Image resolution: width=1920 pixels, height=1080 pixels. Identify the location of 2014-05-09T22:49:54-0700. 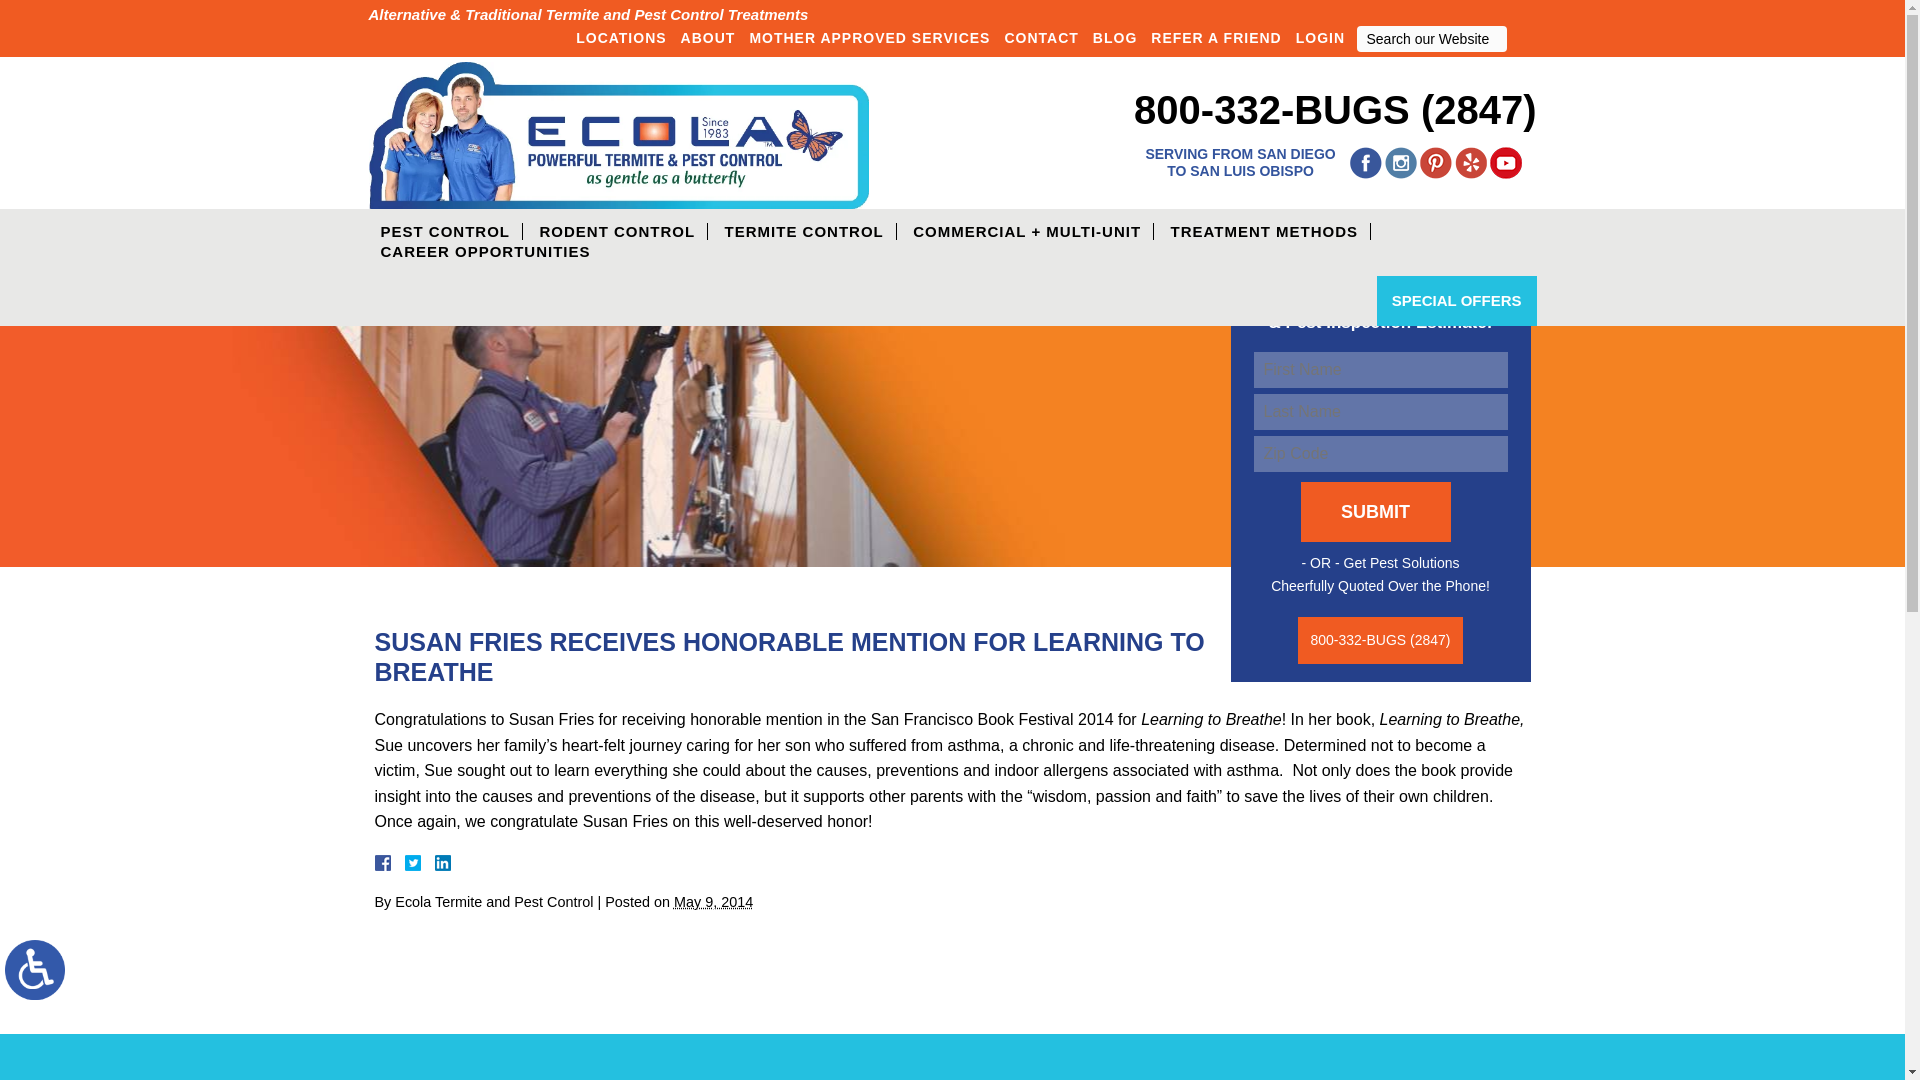
(712, 902).